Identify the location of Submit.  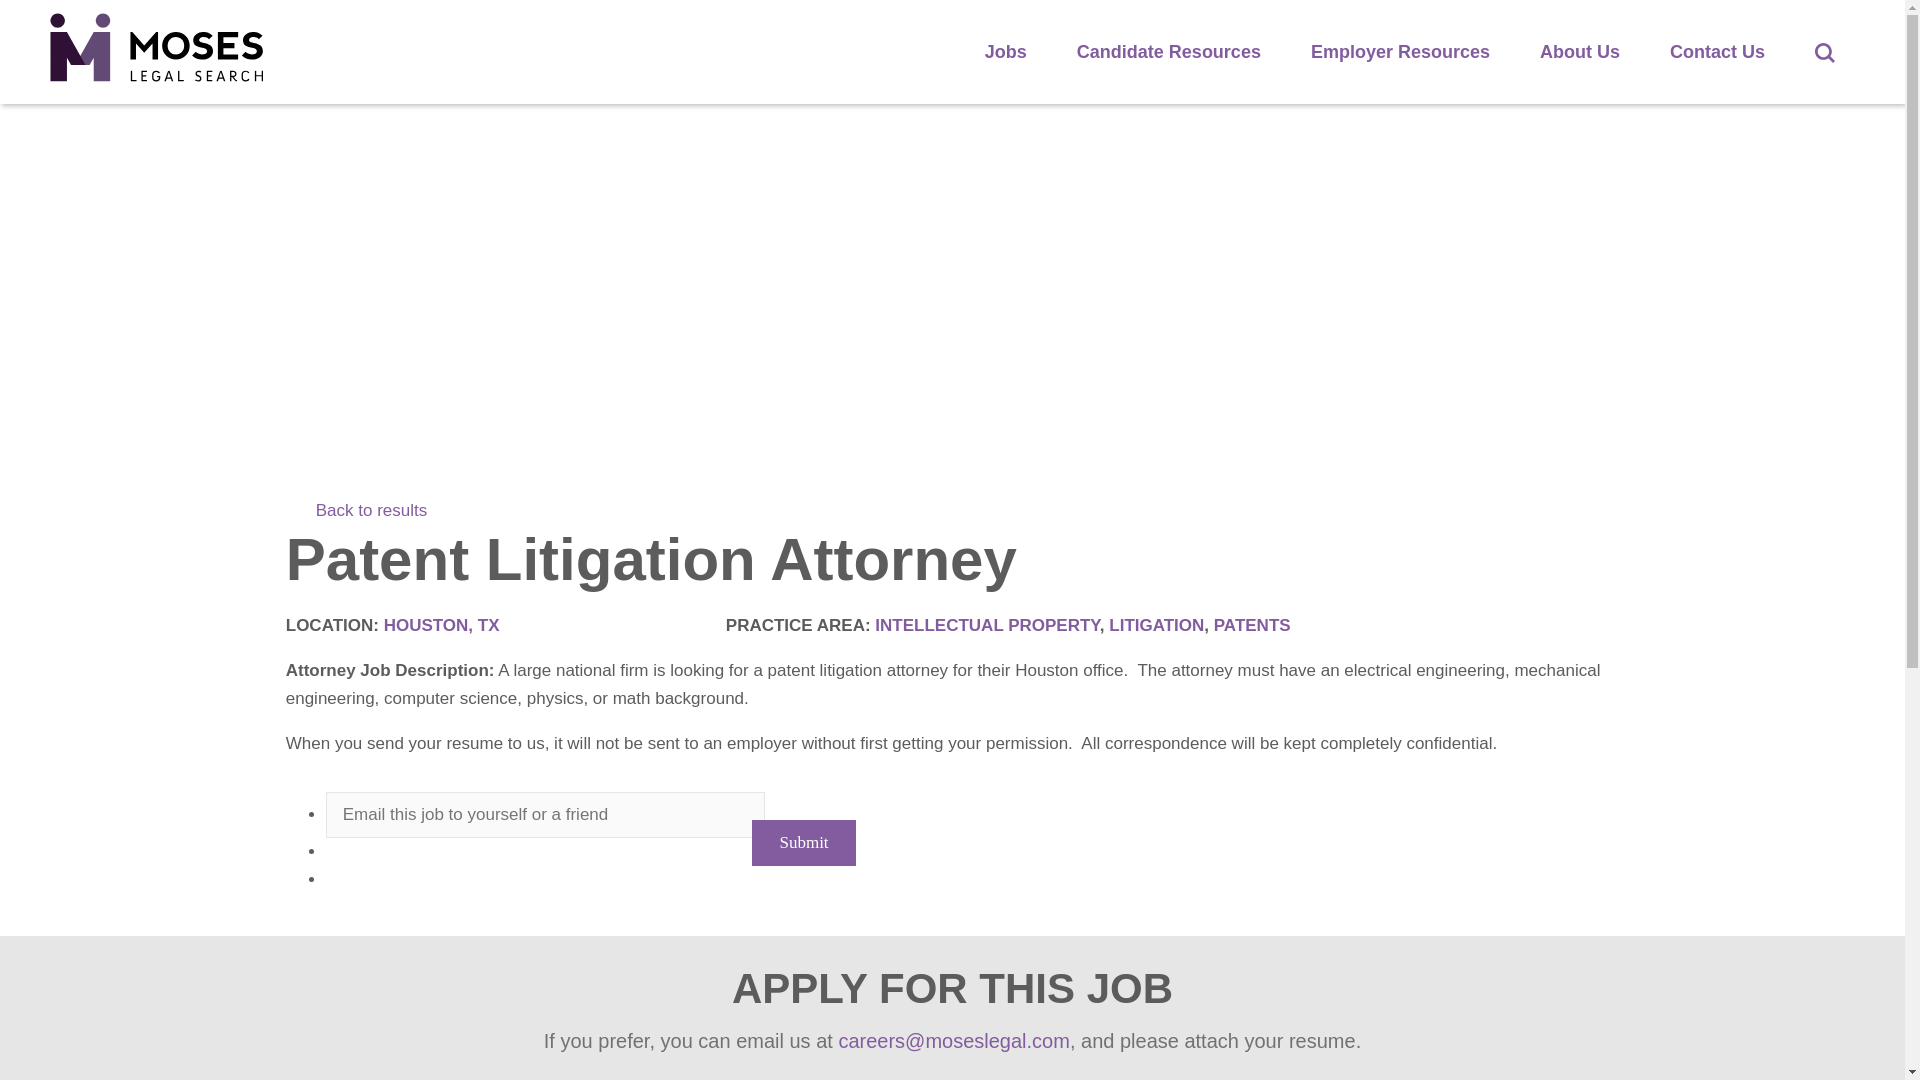
(803, 842).